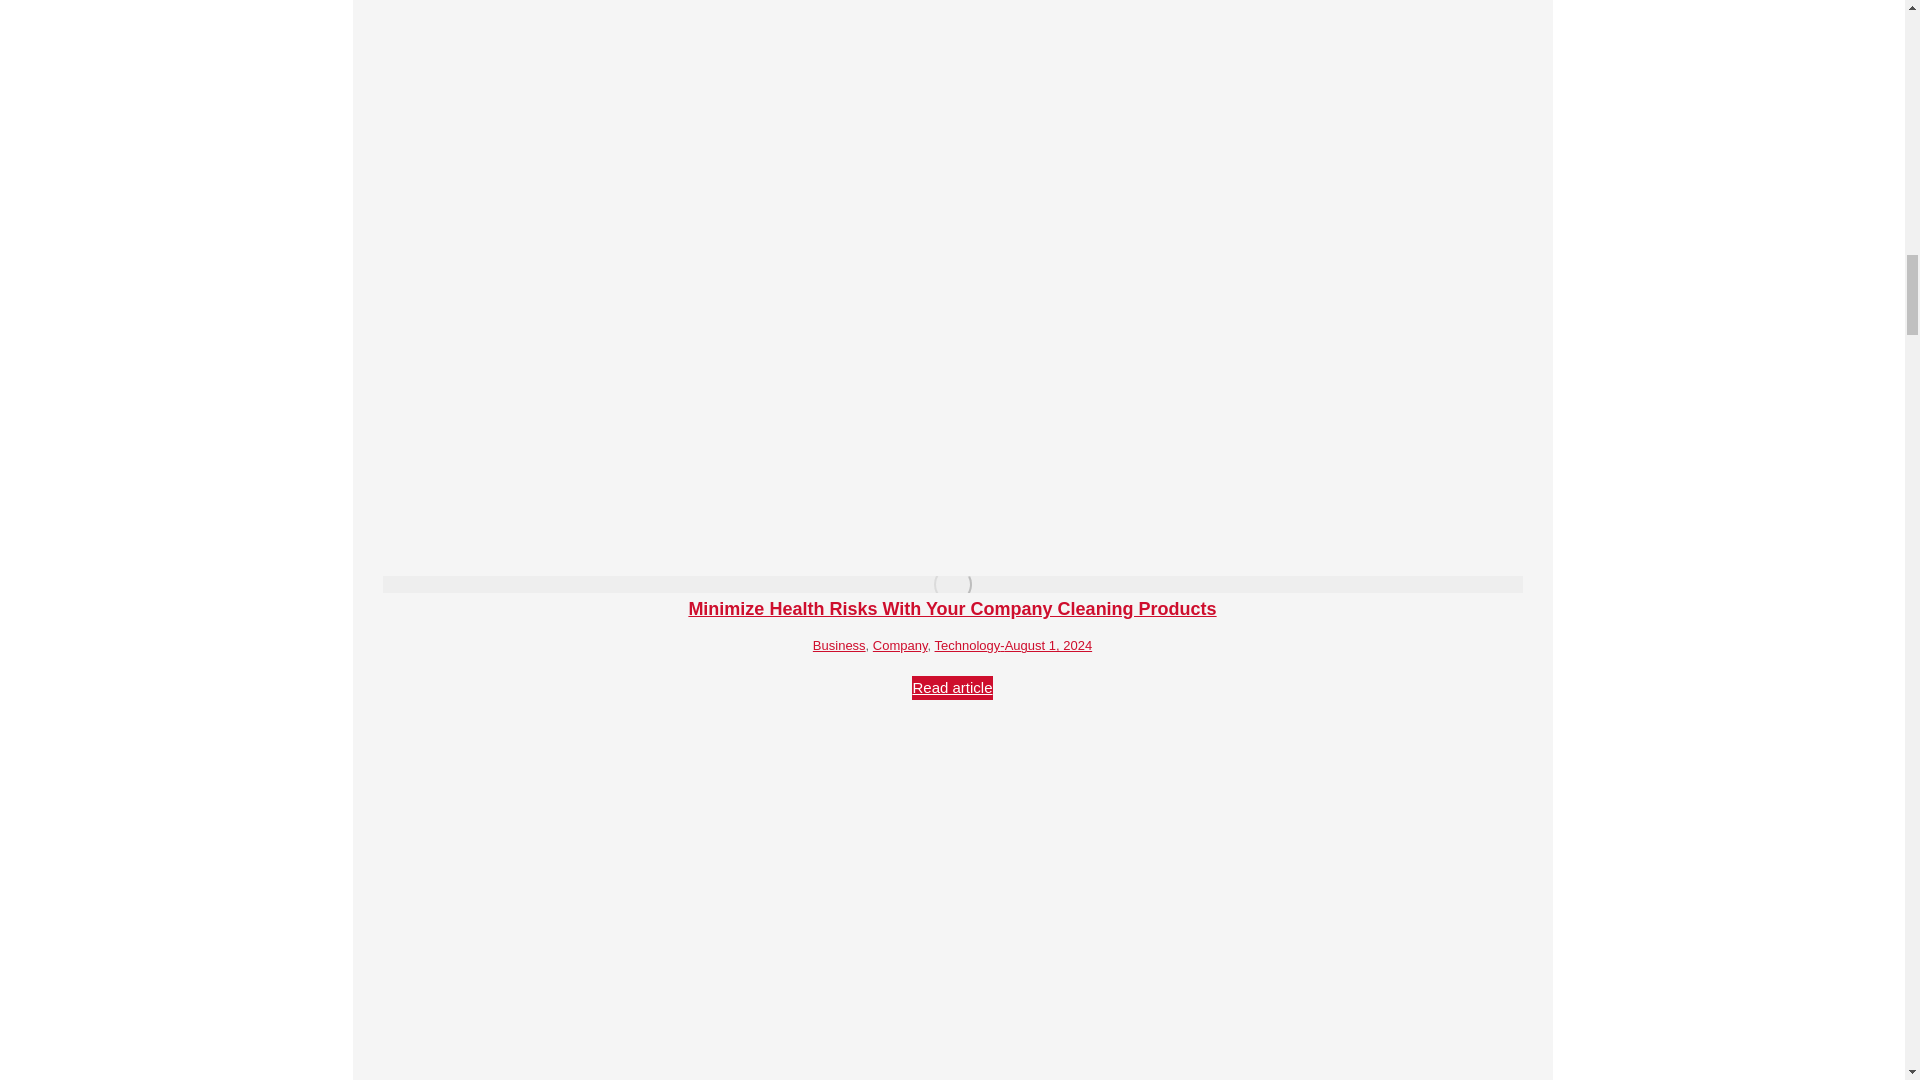 The height and width of the screenshot is (1080, 1920). What do you see at coordinates (838, 646) in the screenshot?
I see `Business` at bounding box center [838, 646].